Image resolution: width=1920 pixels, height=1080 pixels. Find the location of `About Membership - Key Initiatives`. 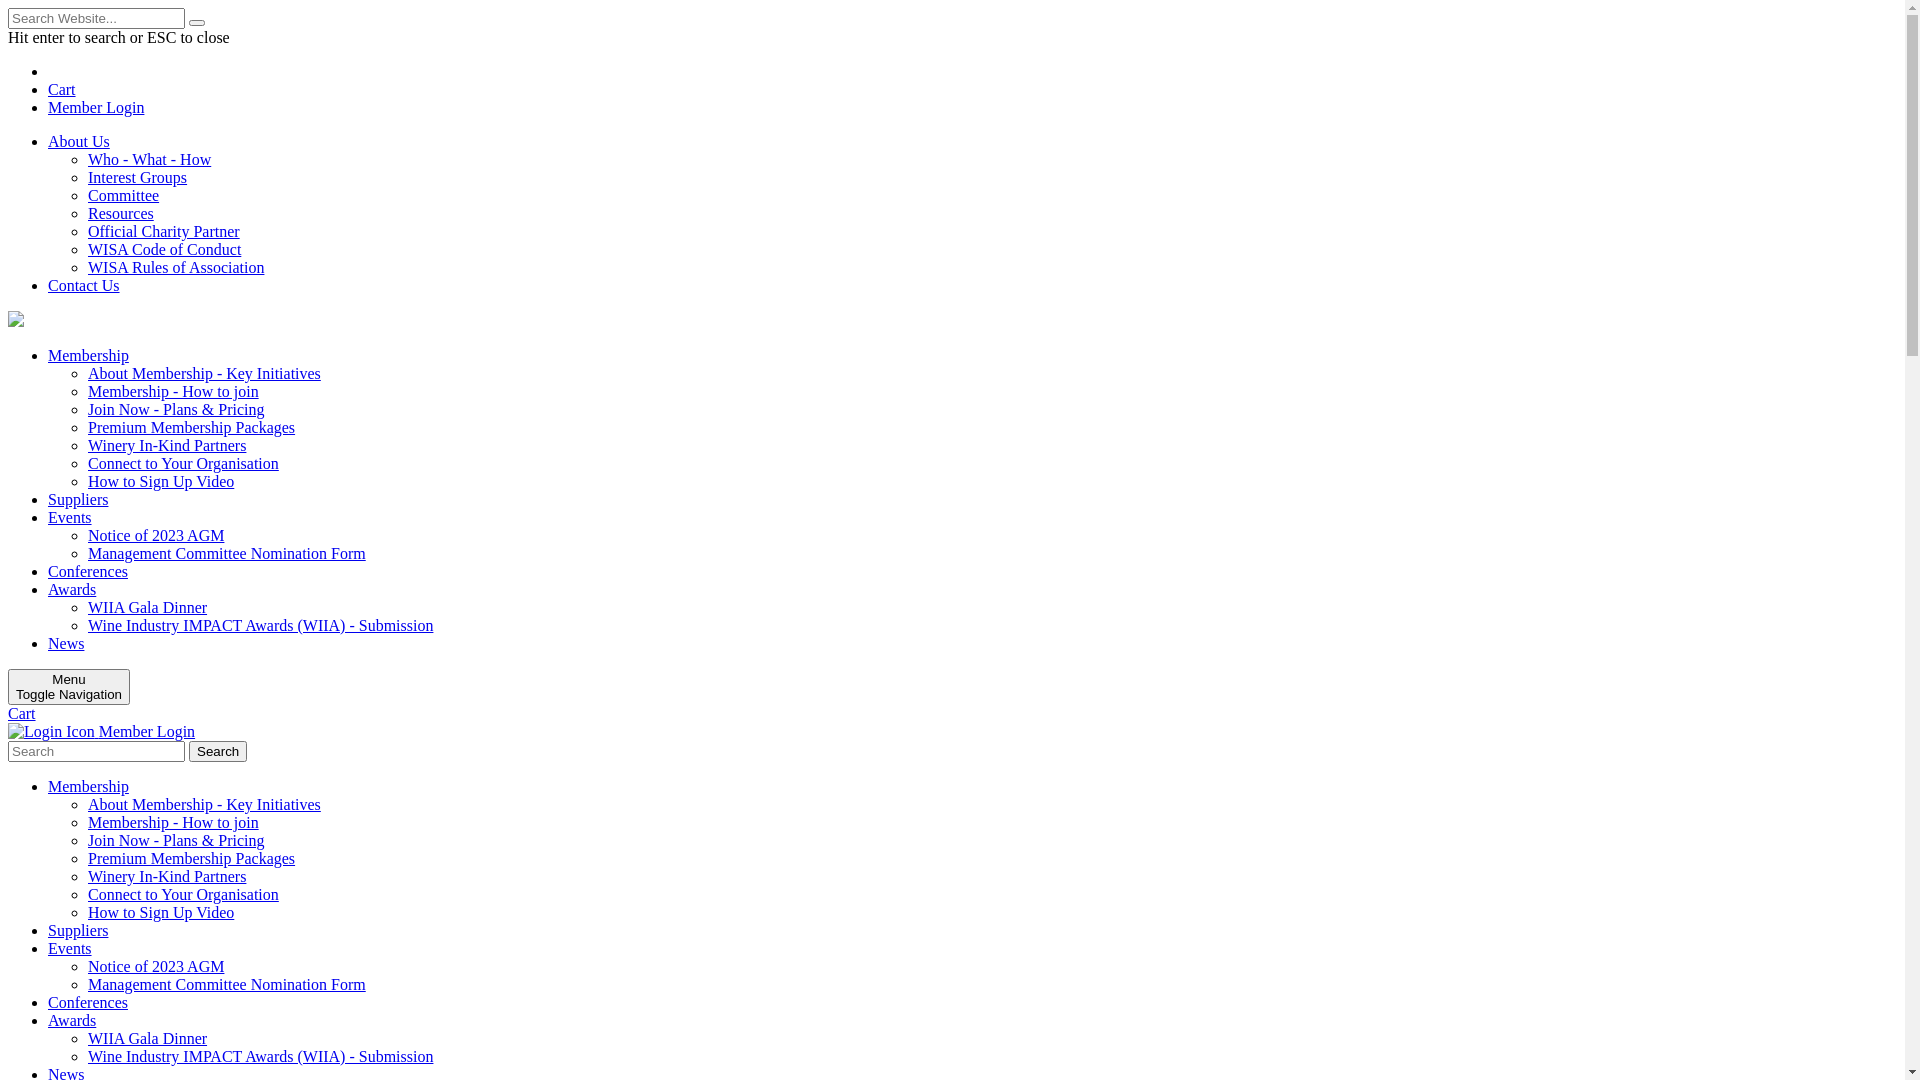

About Membership - Key Initiatives is located at coordinates (204, 804).